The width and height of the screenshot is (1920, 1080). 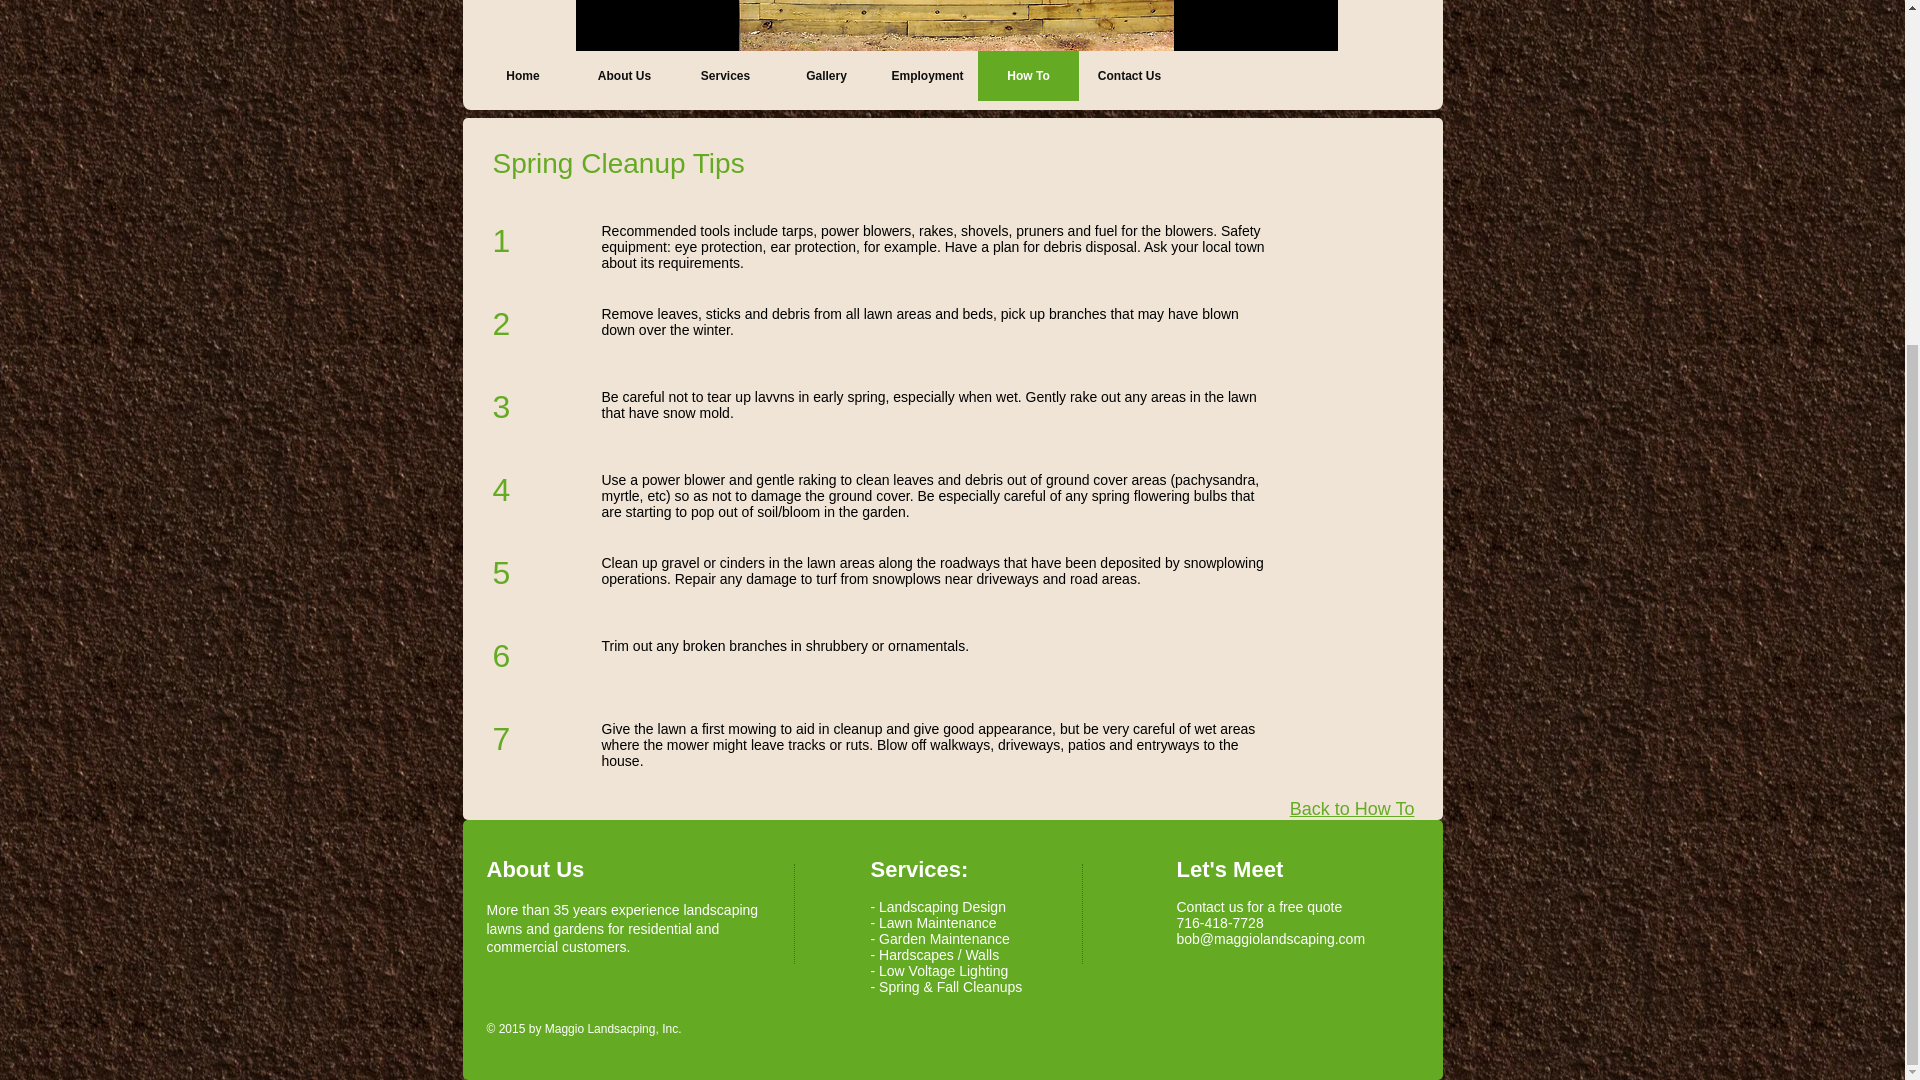 What do you see at coordinates (522, 76) in the screenshot?
I see `Home` at bounding box center [522, 76].